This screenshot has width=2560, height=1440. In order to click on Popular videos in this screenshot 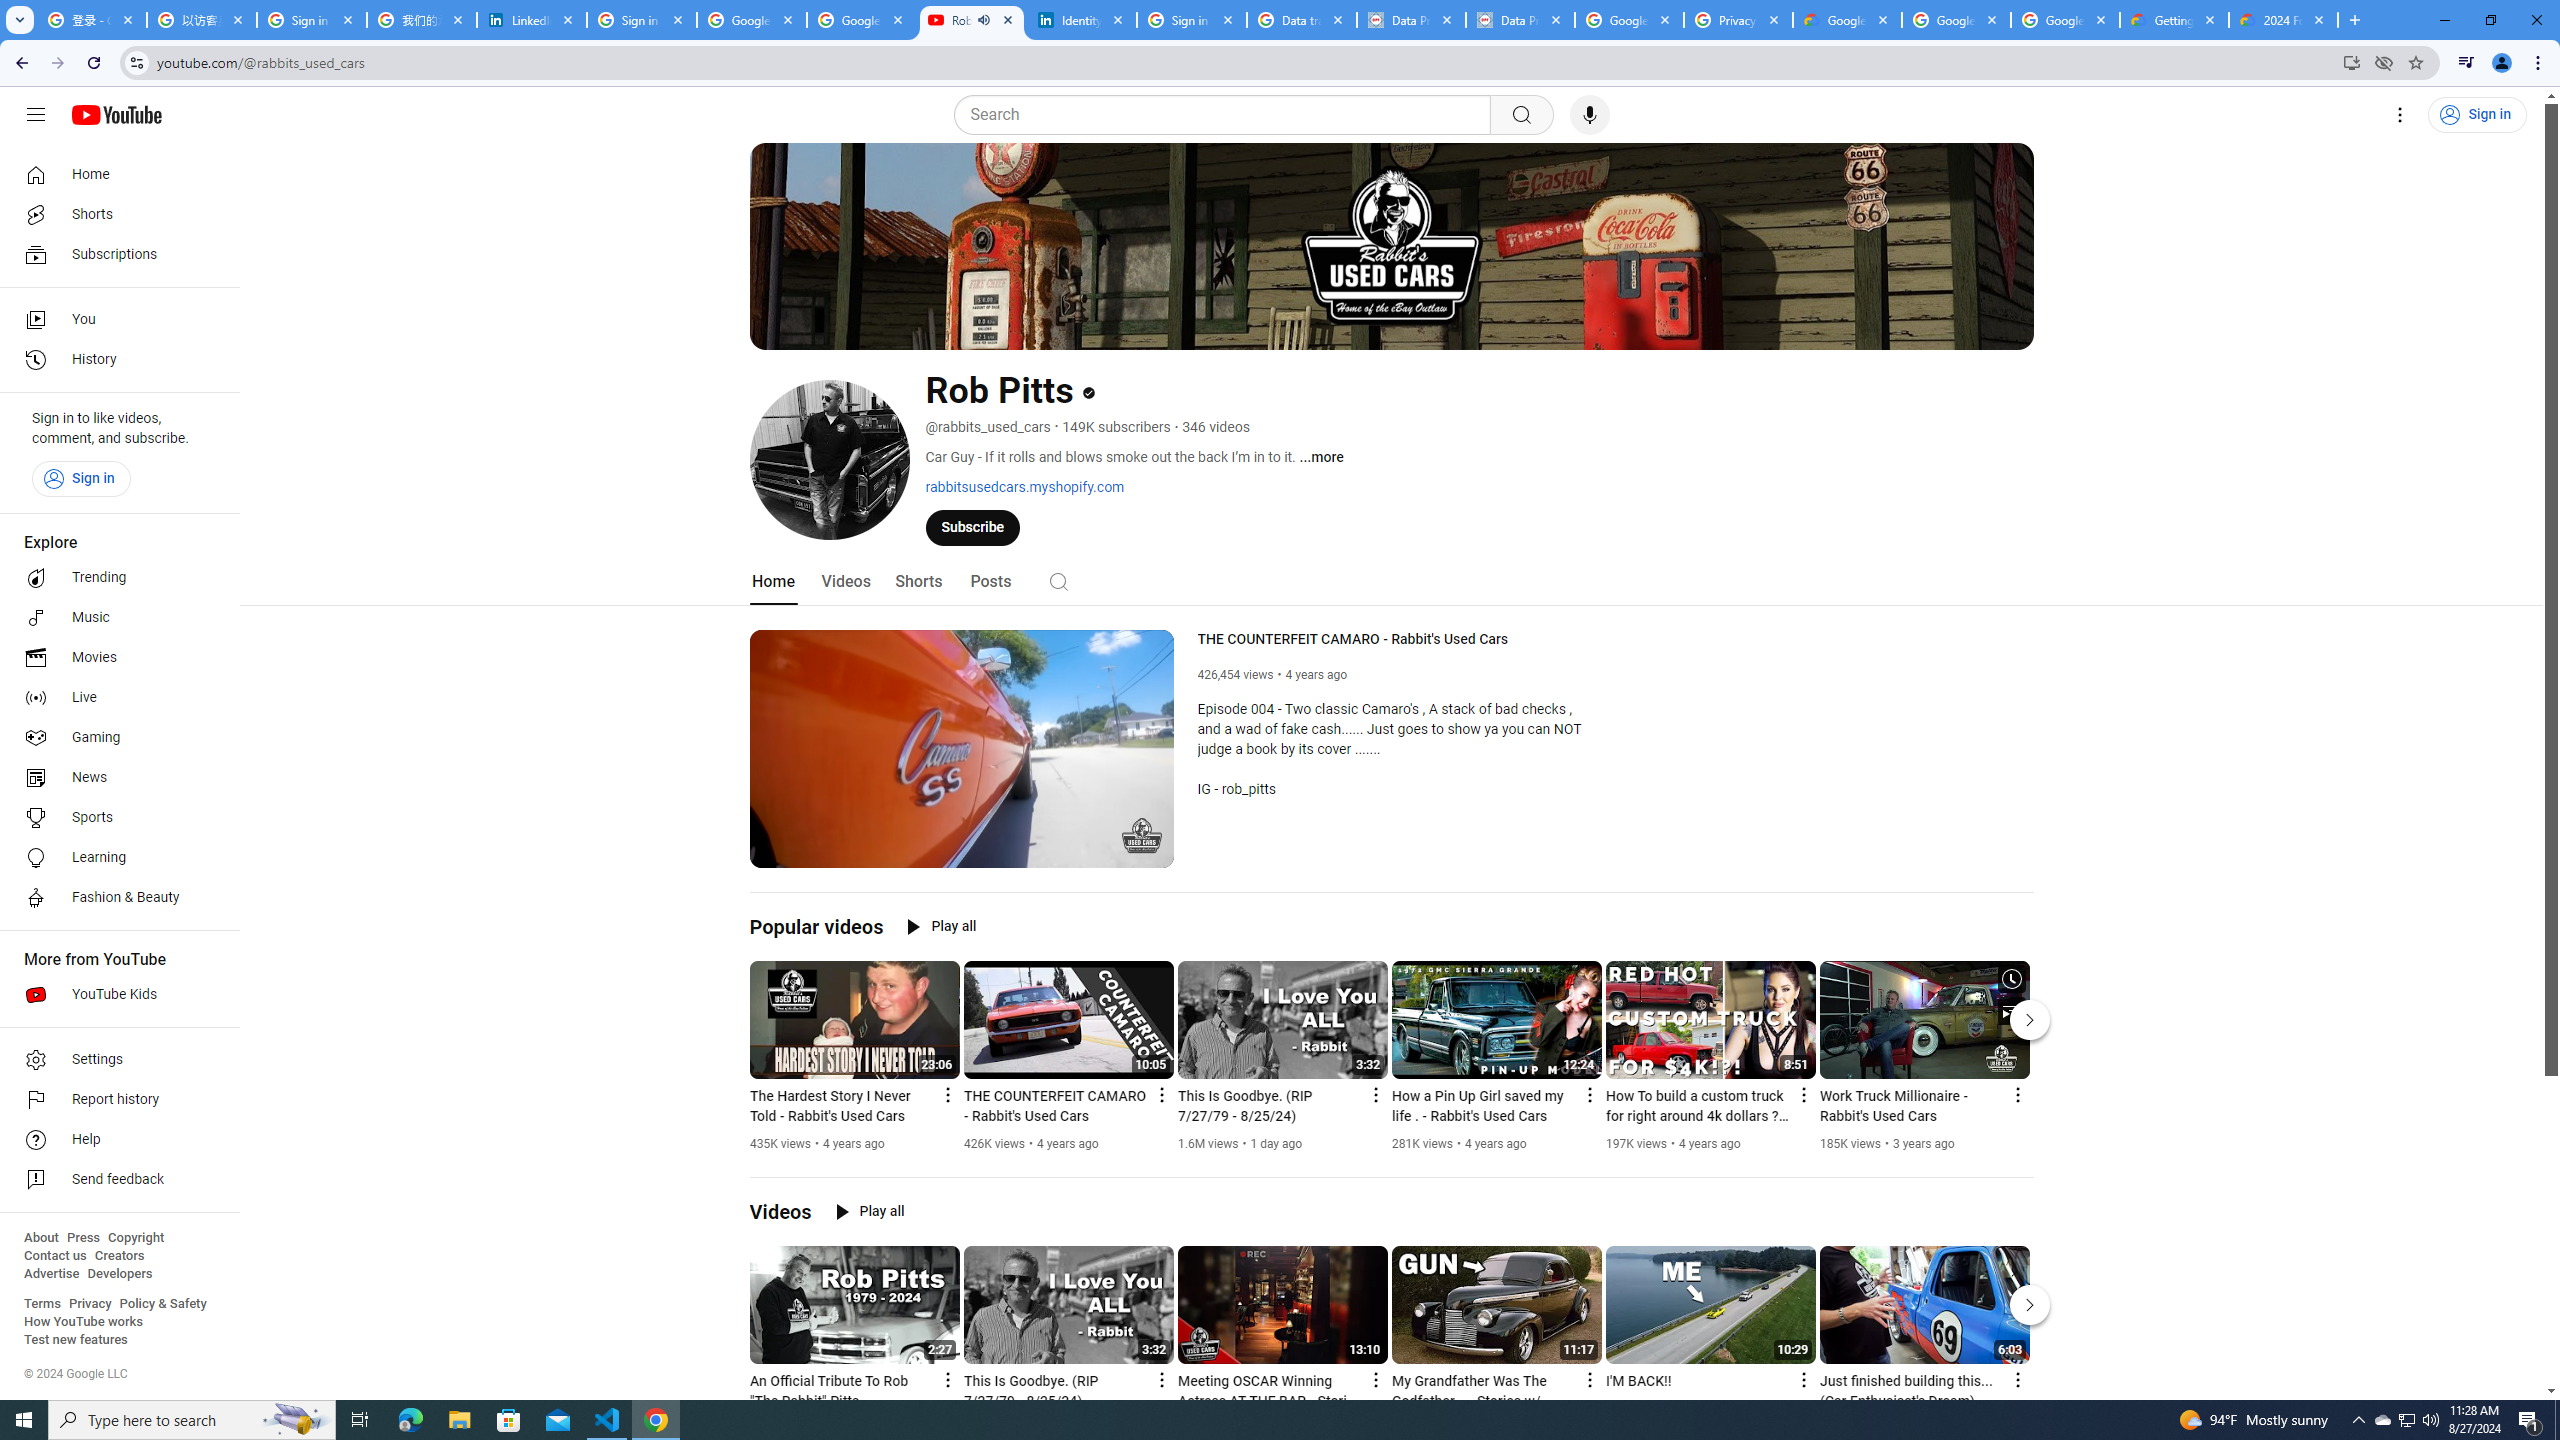, I will do `click(816, 926)`.